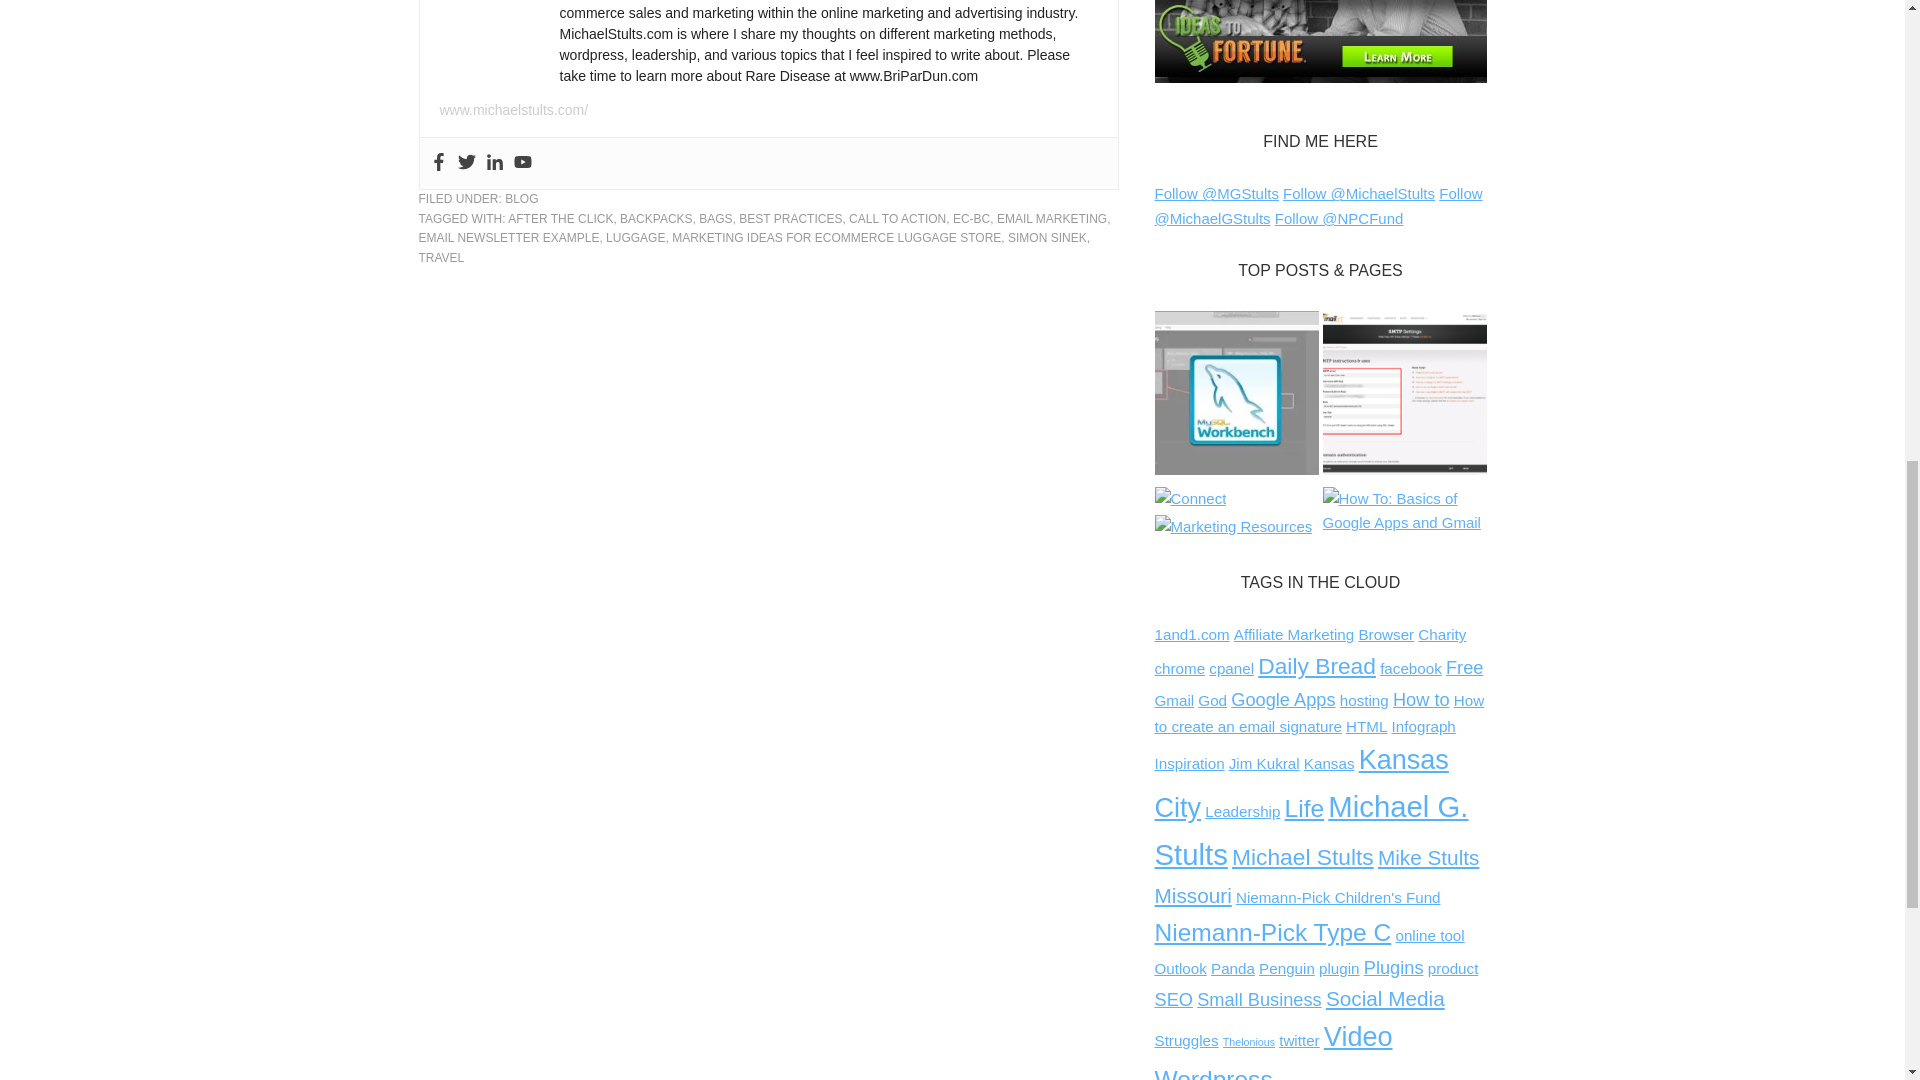 The width and height of the screenshot is (1920, 1080). What do you see at coordinates (508, 238) in the screenshot?
I see `EMAIL NEWSLETTER EXAMPLE` at bounding box center [508, 238].